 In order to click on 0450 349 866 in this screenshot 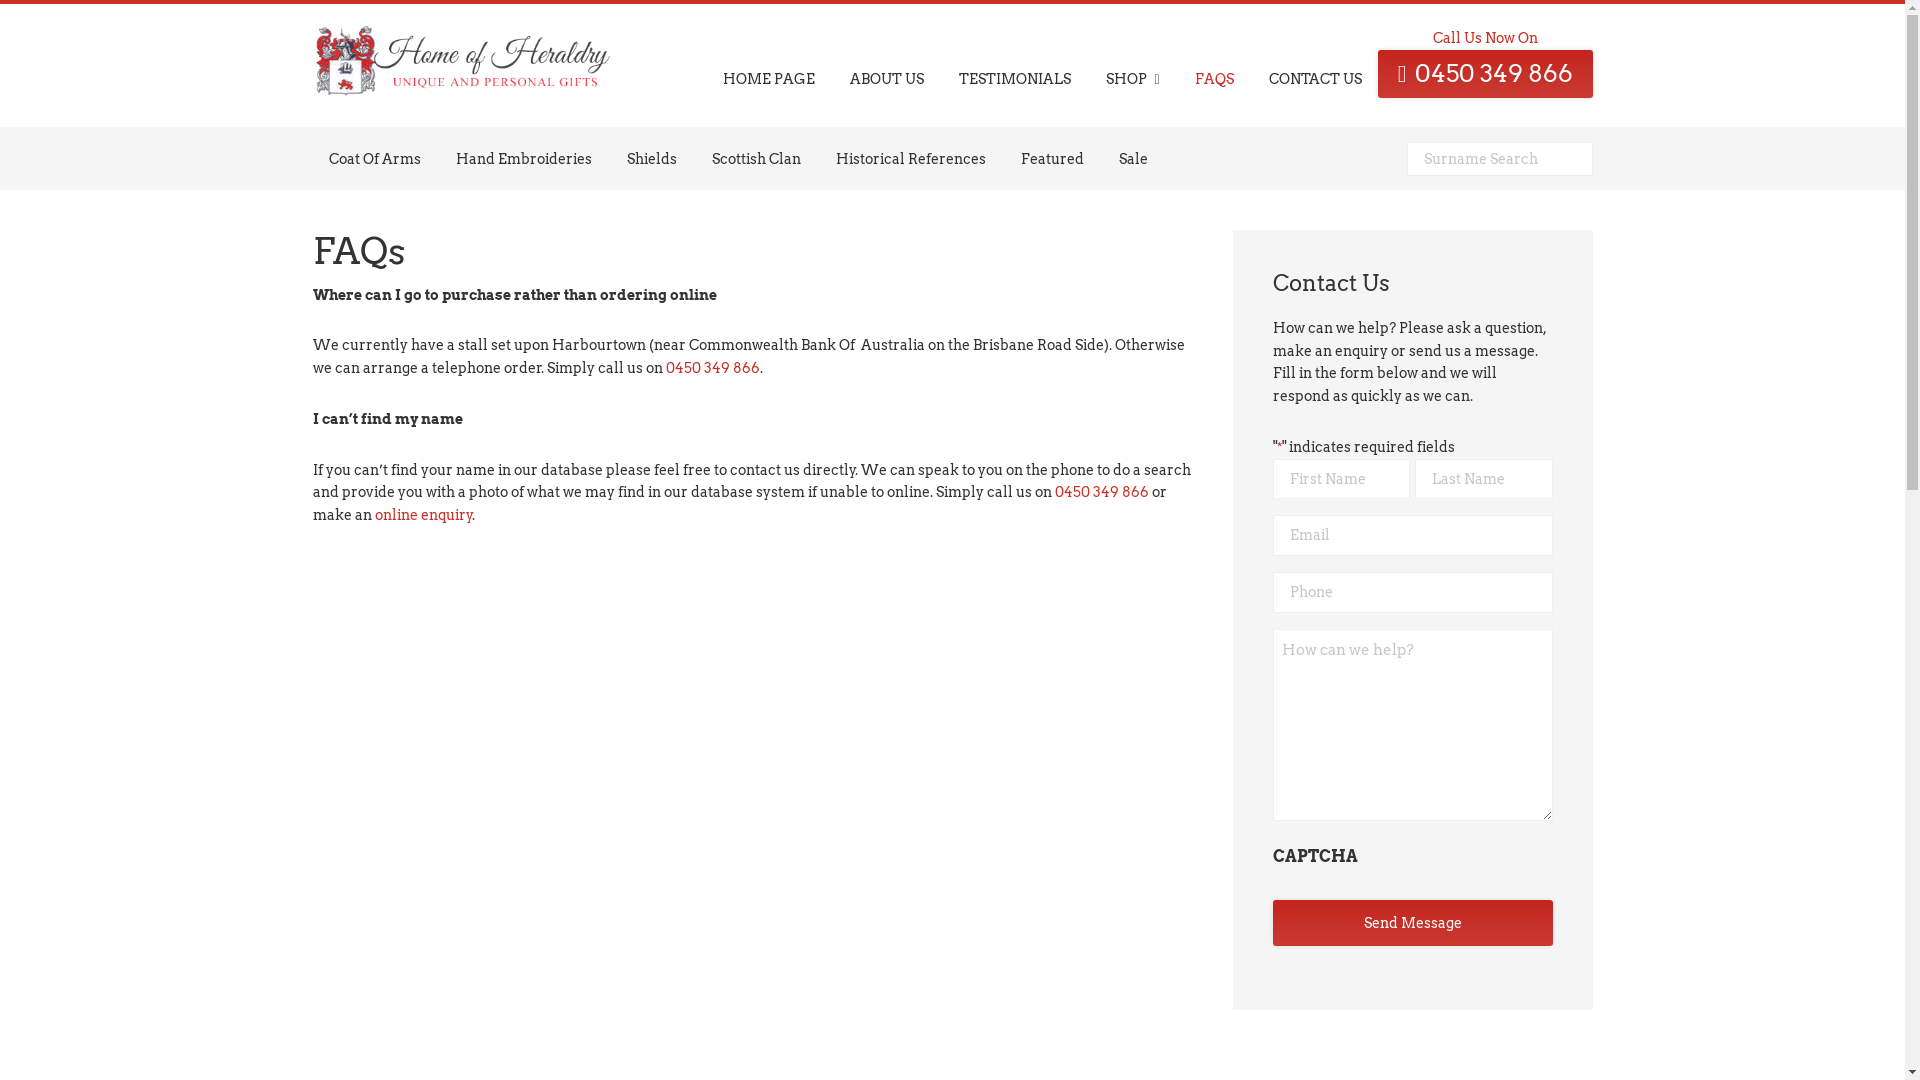, I will do `click(713, 368)`.